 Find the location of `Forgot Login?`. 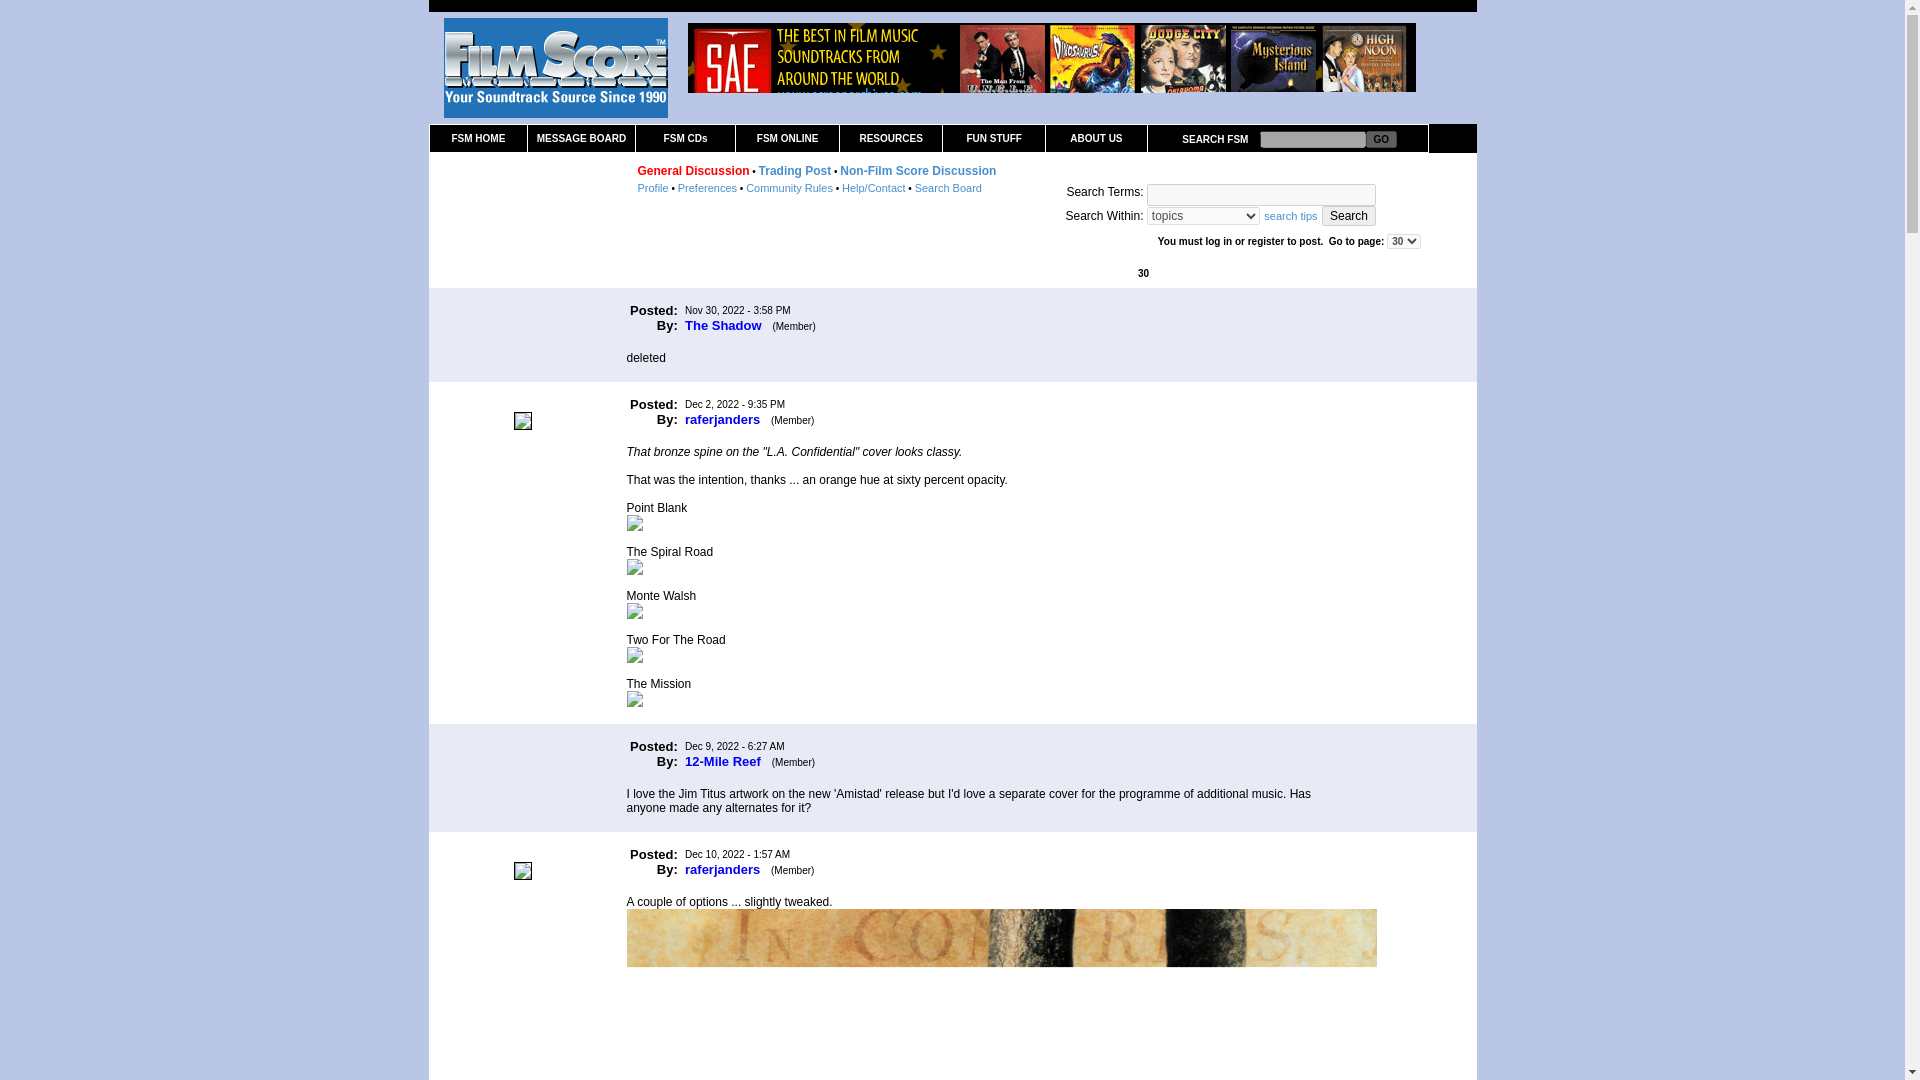

Forgot Login? is located at coordinates (526, 204).